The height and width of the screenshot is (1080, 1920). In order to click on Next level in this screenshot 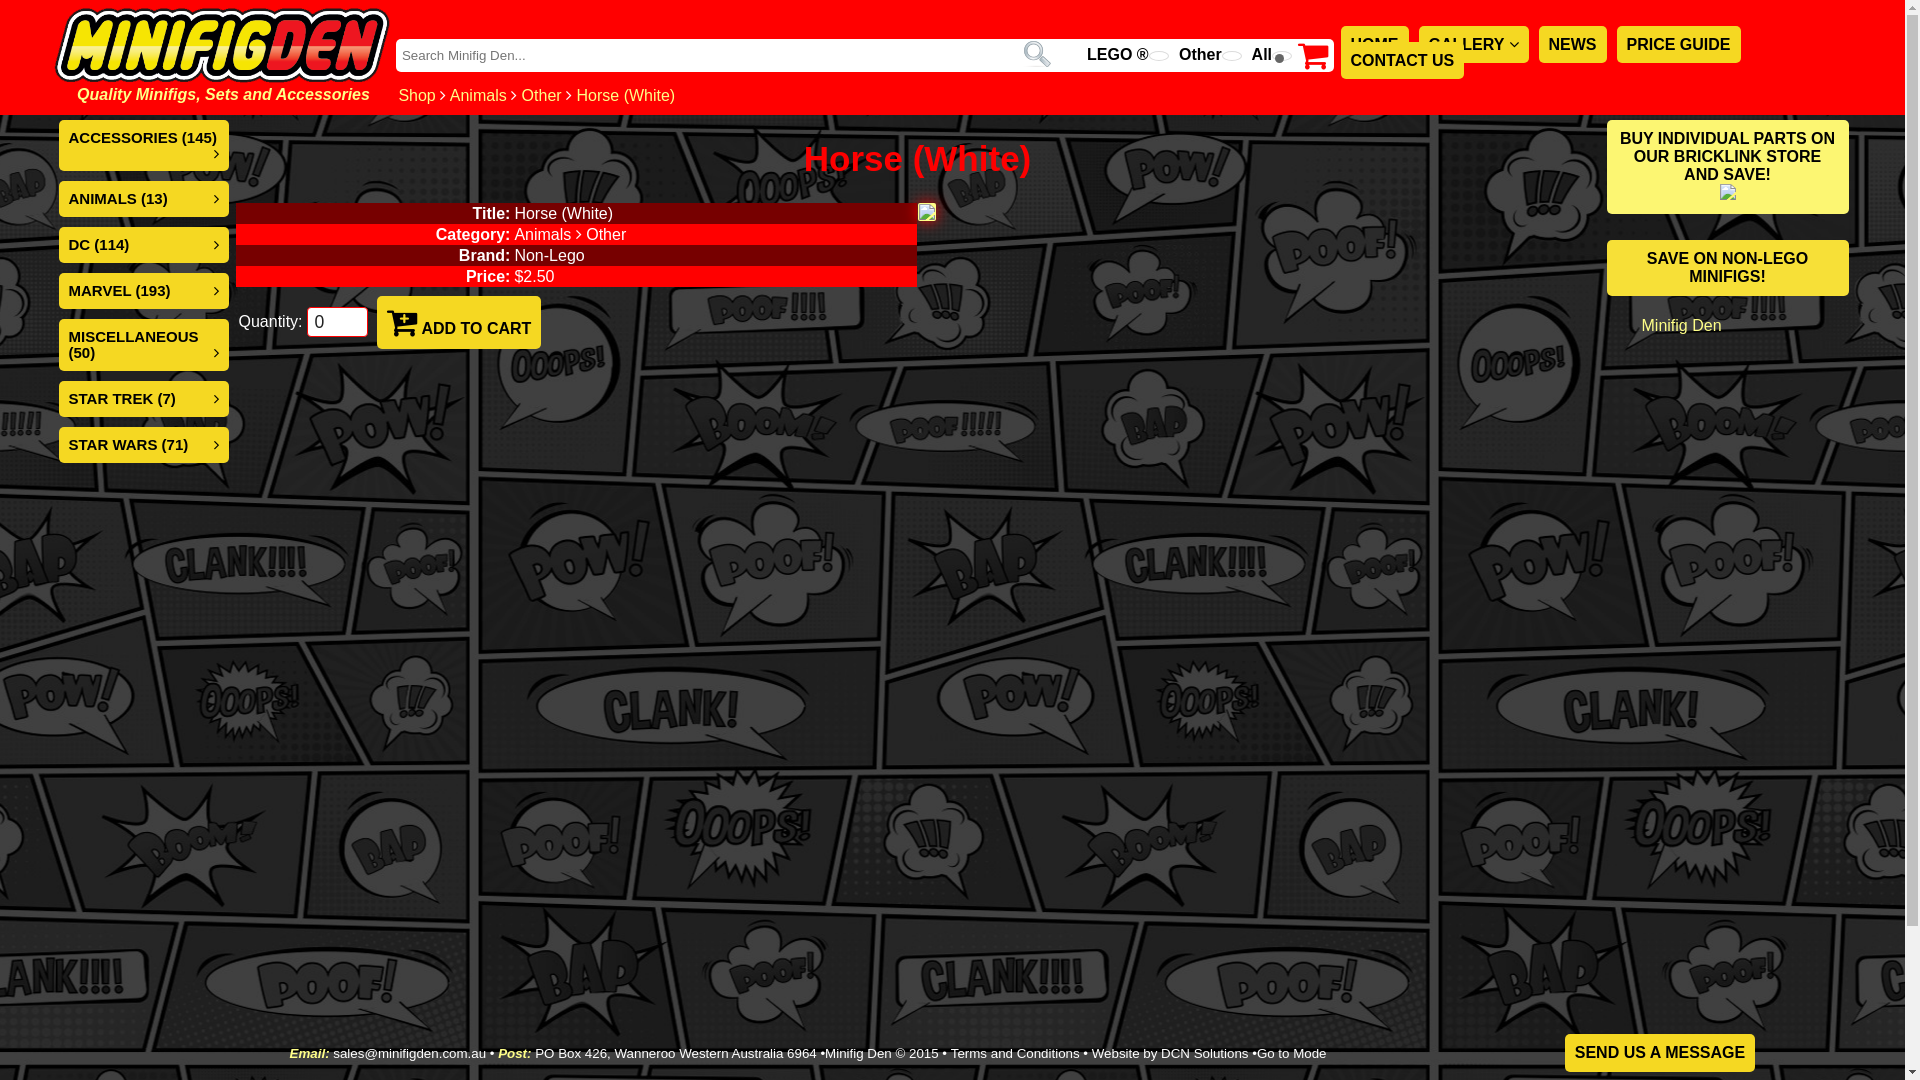, I will do `click(216, 198)`.